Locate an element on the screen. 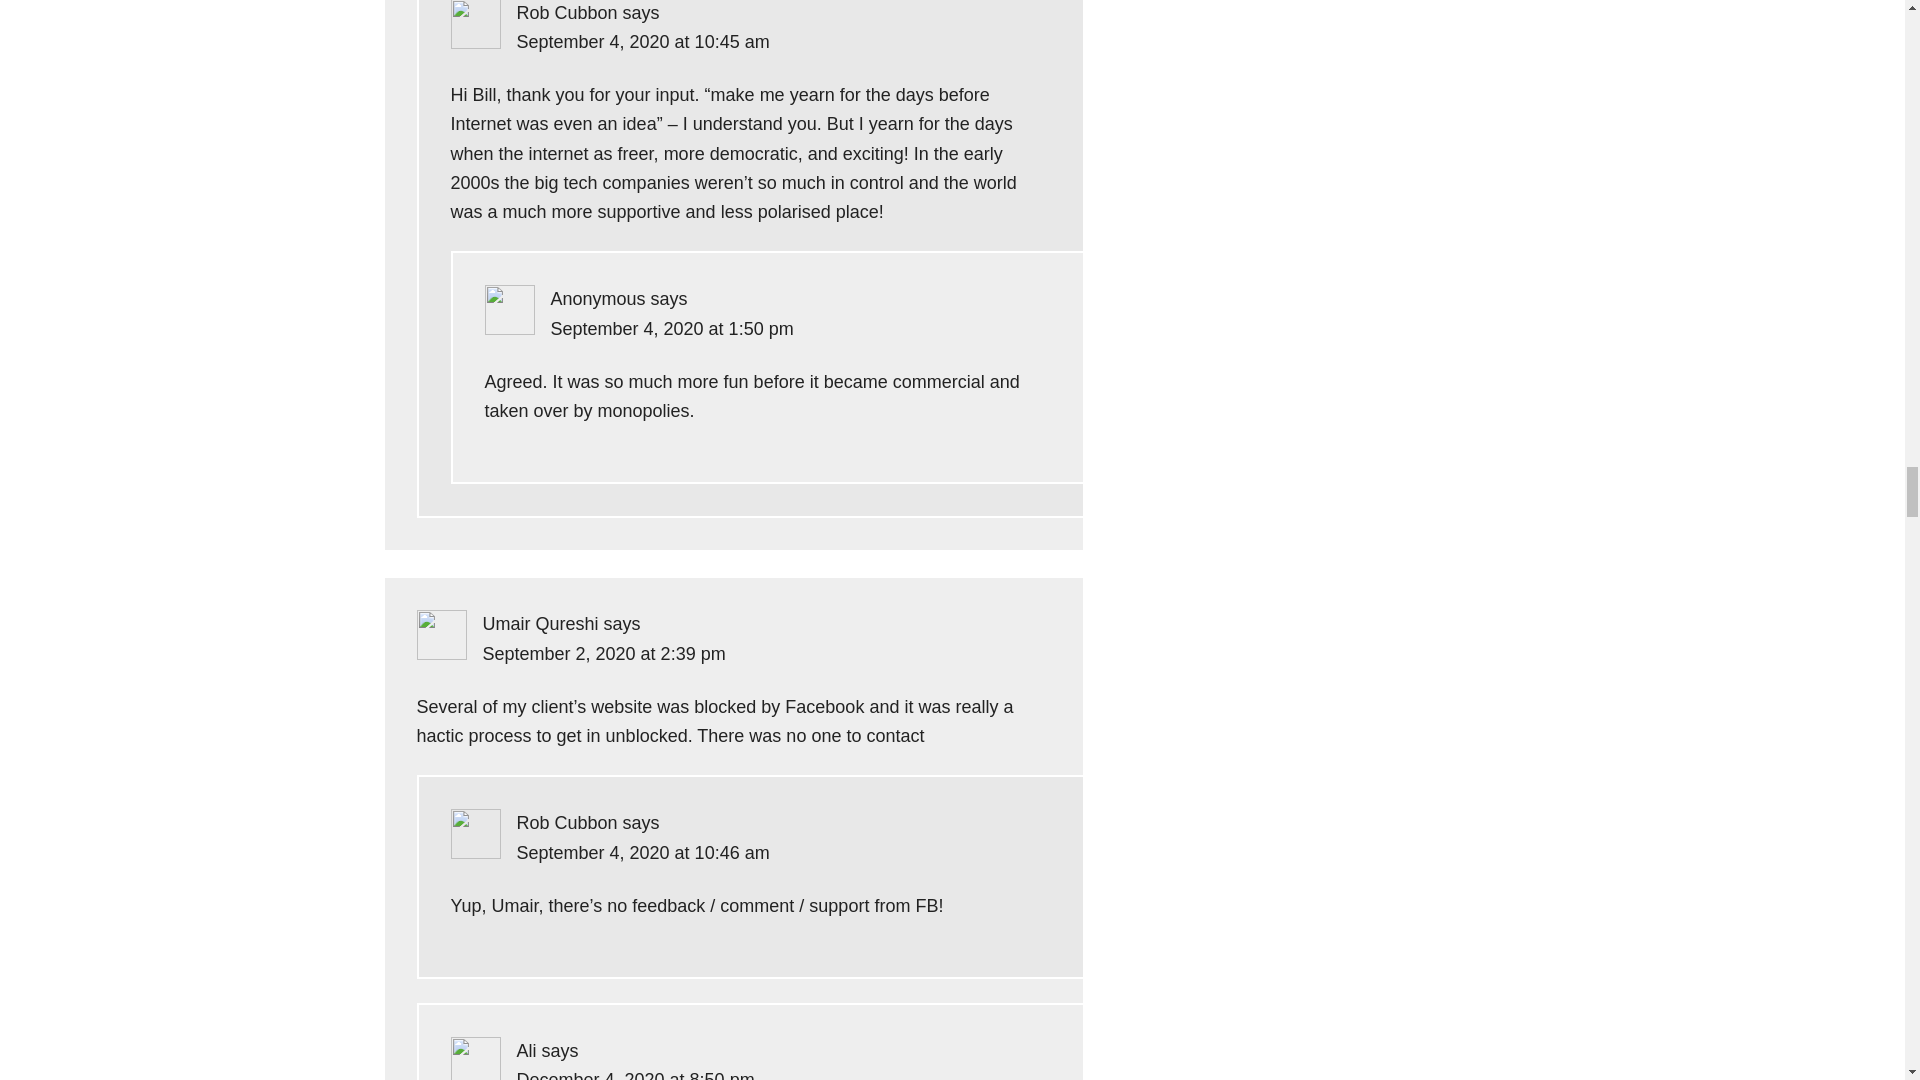 The height and width of the screenshot is (1080, 1920). September 4, 2020 at 10:45 am is located at coordinates (642, 42).